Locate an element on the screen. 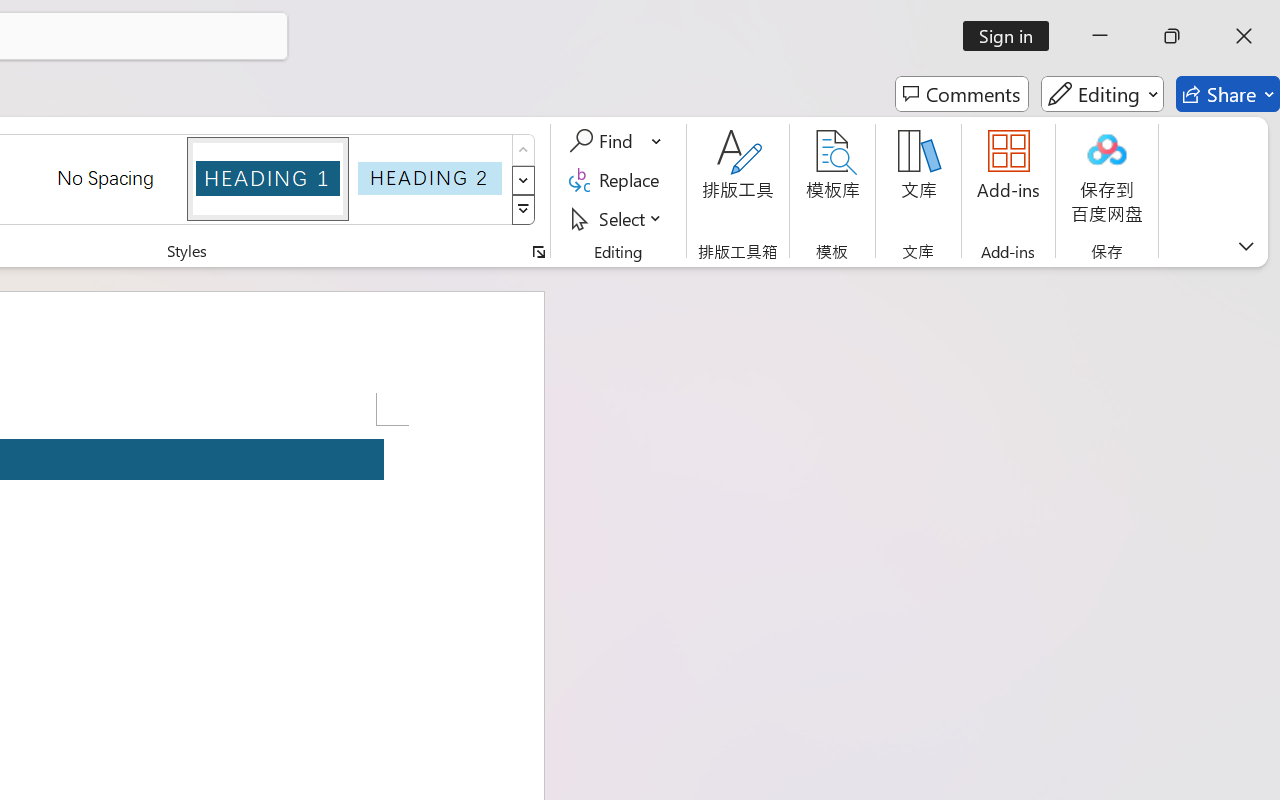 The image size is (1280, 800). Google Account is located at coordinates (116, 22).